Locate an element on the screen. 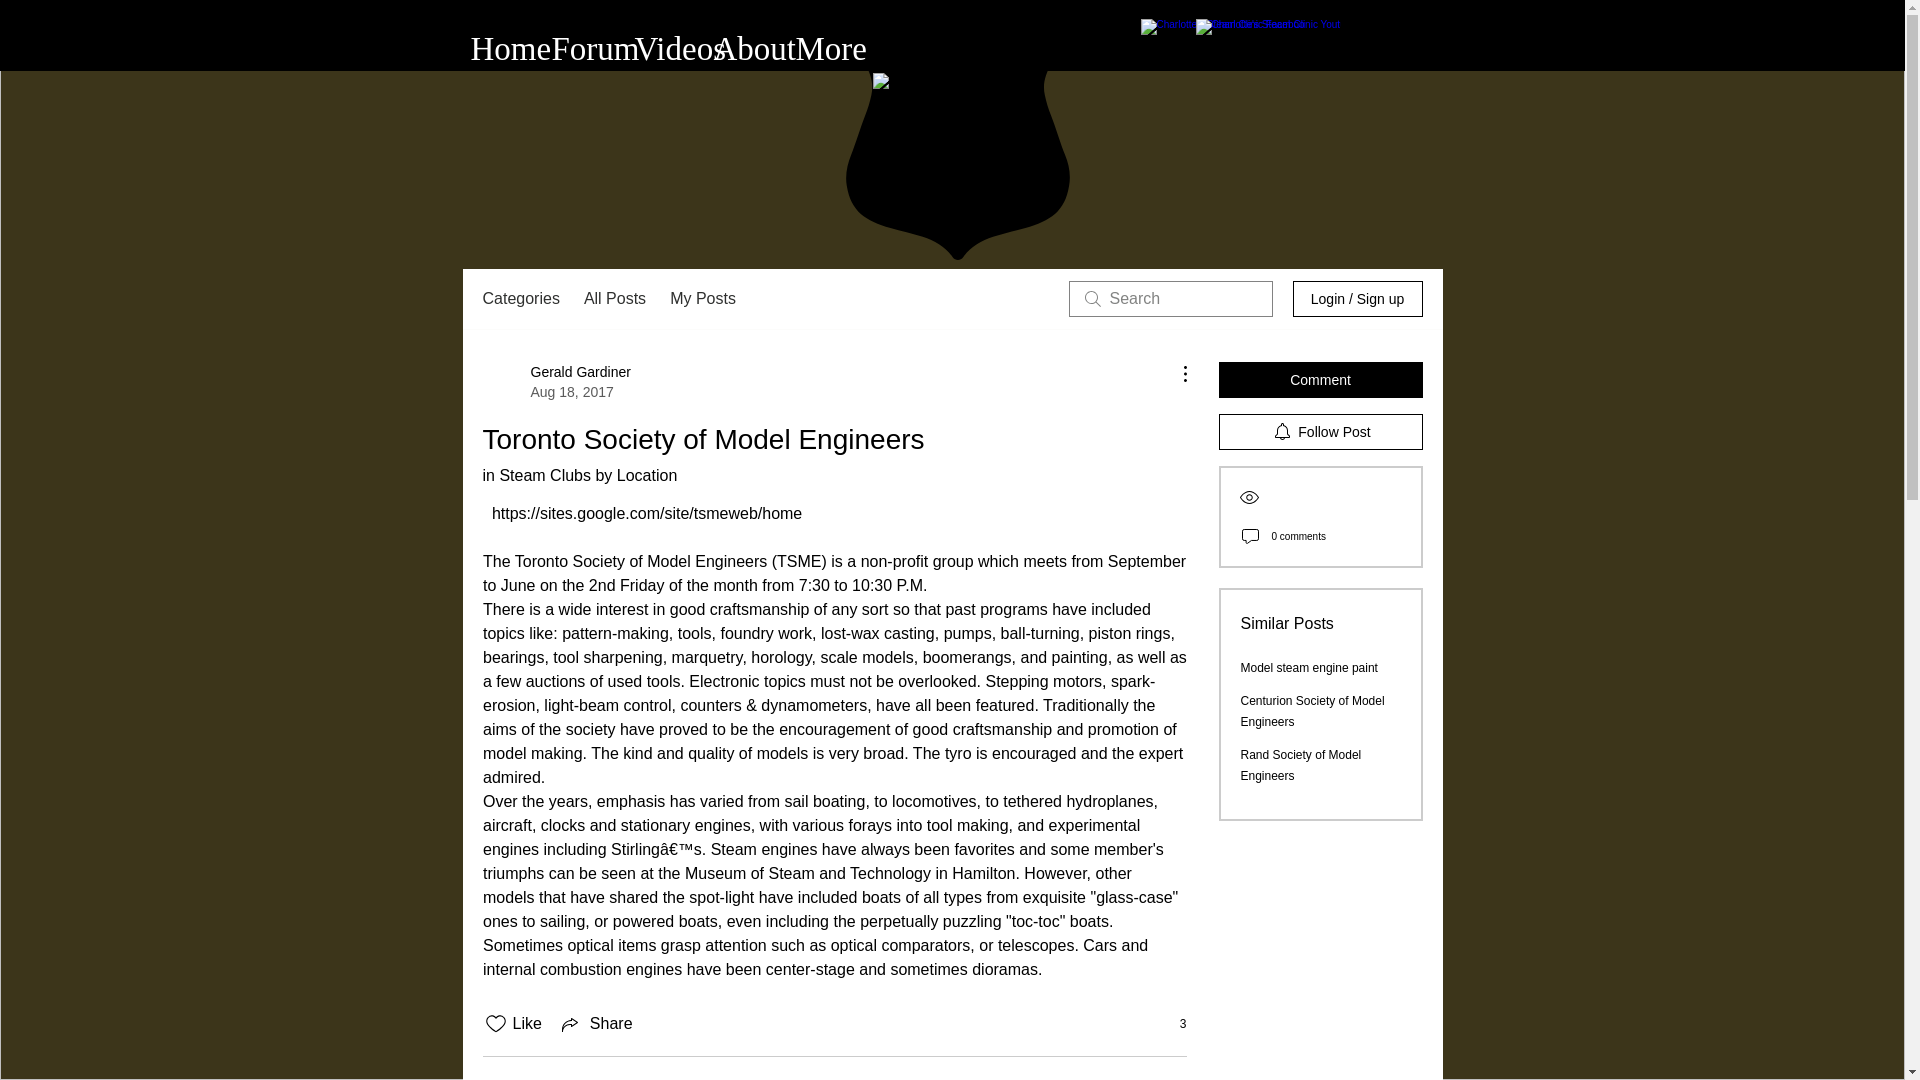 The height and width of the screenshot is (1080, 1920). Videos is located at coordinates (659, 48).